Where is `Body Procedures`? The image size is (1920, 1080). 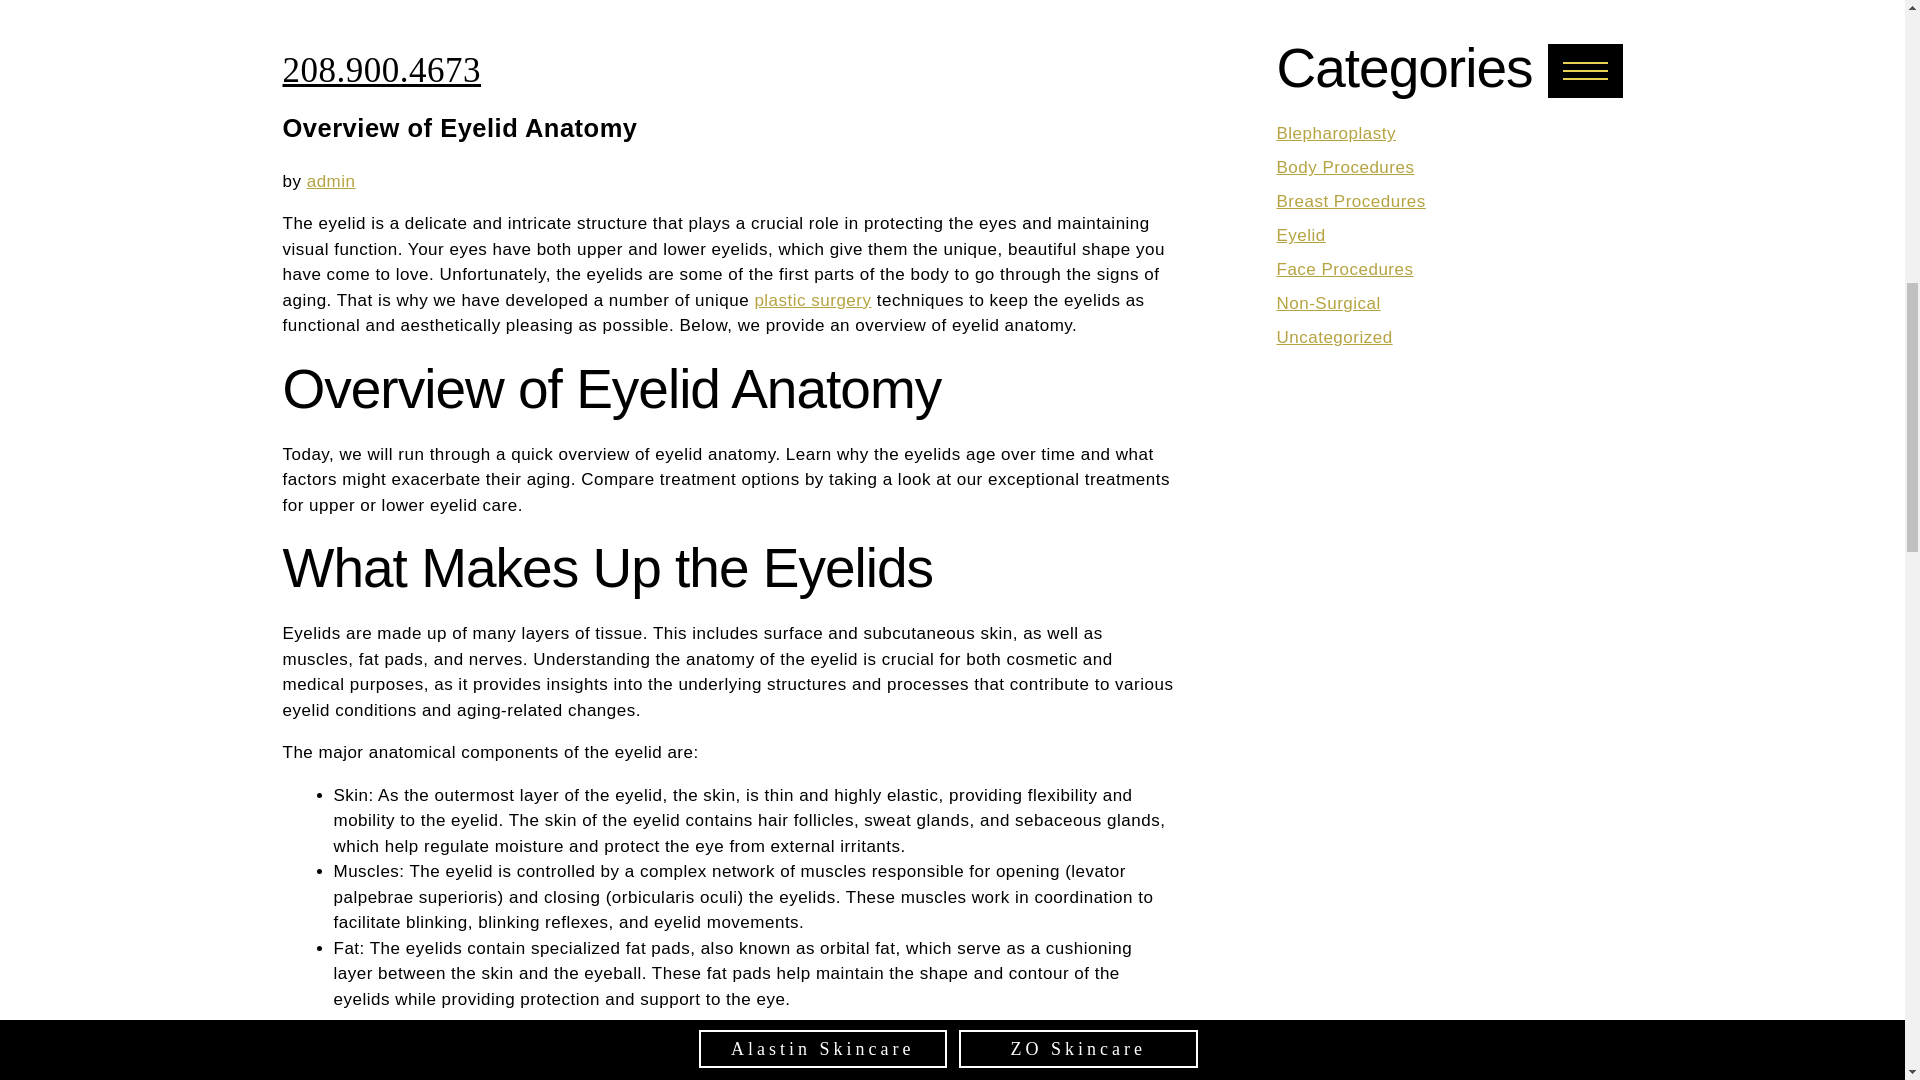 Body Procedures is located at coordinates (1344, 167).